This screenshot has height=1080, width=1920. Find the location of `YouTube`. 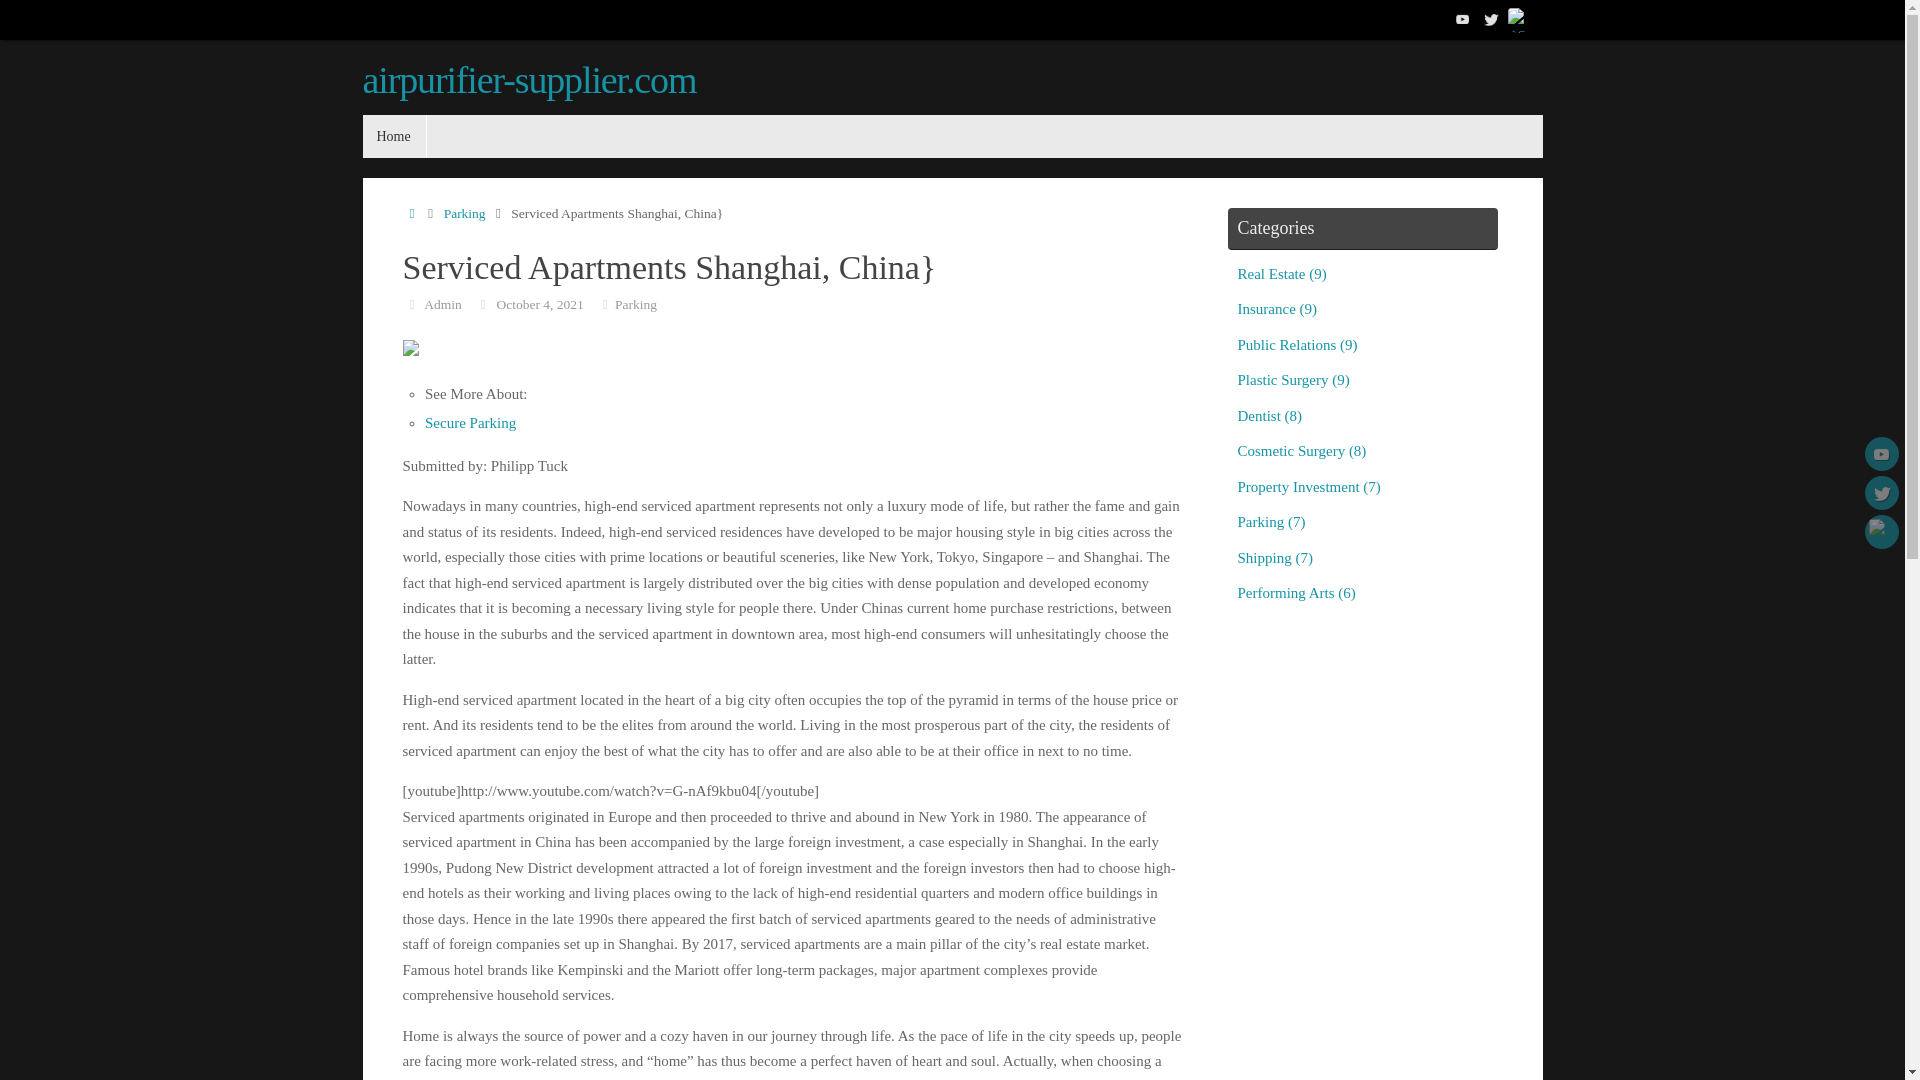

YouTube is located at coordinates (1462, 19).